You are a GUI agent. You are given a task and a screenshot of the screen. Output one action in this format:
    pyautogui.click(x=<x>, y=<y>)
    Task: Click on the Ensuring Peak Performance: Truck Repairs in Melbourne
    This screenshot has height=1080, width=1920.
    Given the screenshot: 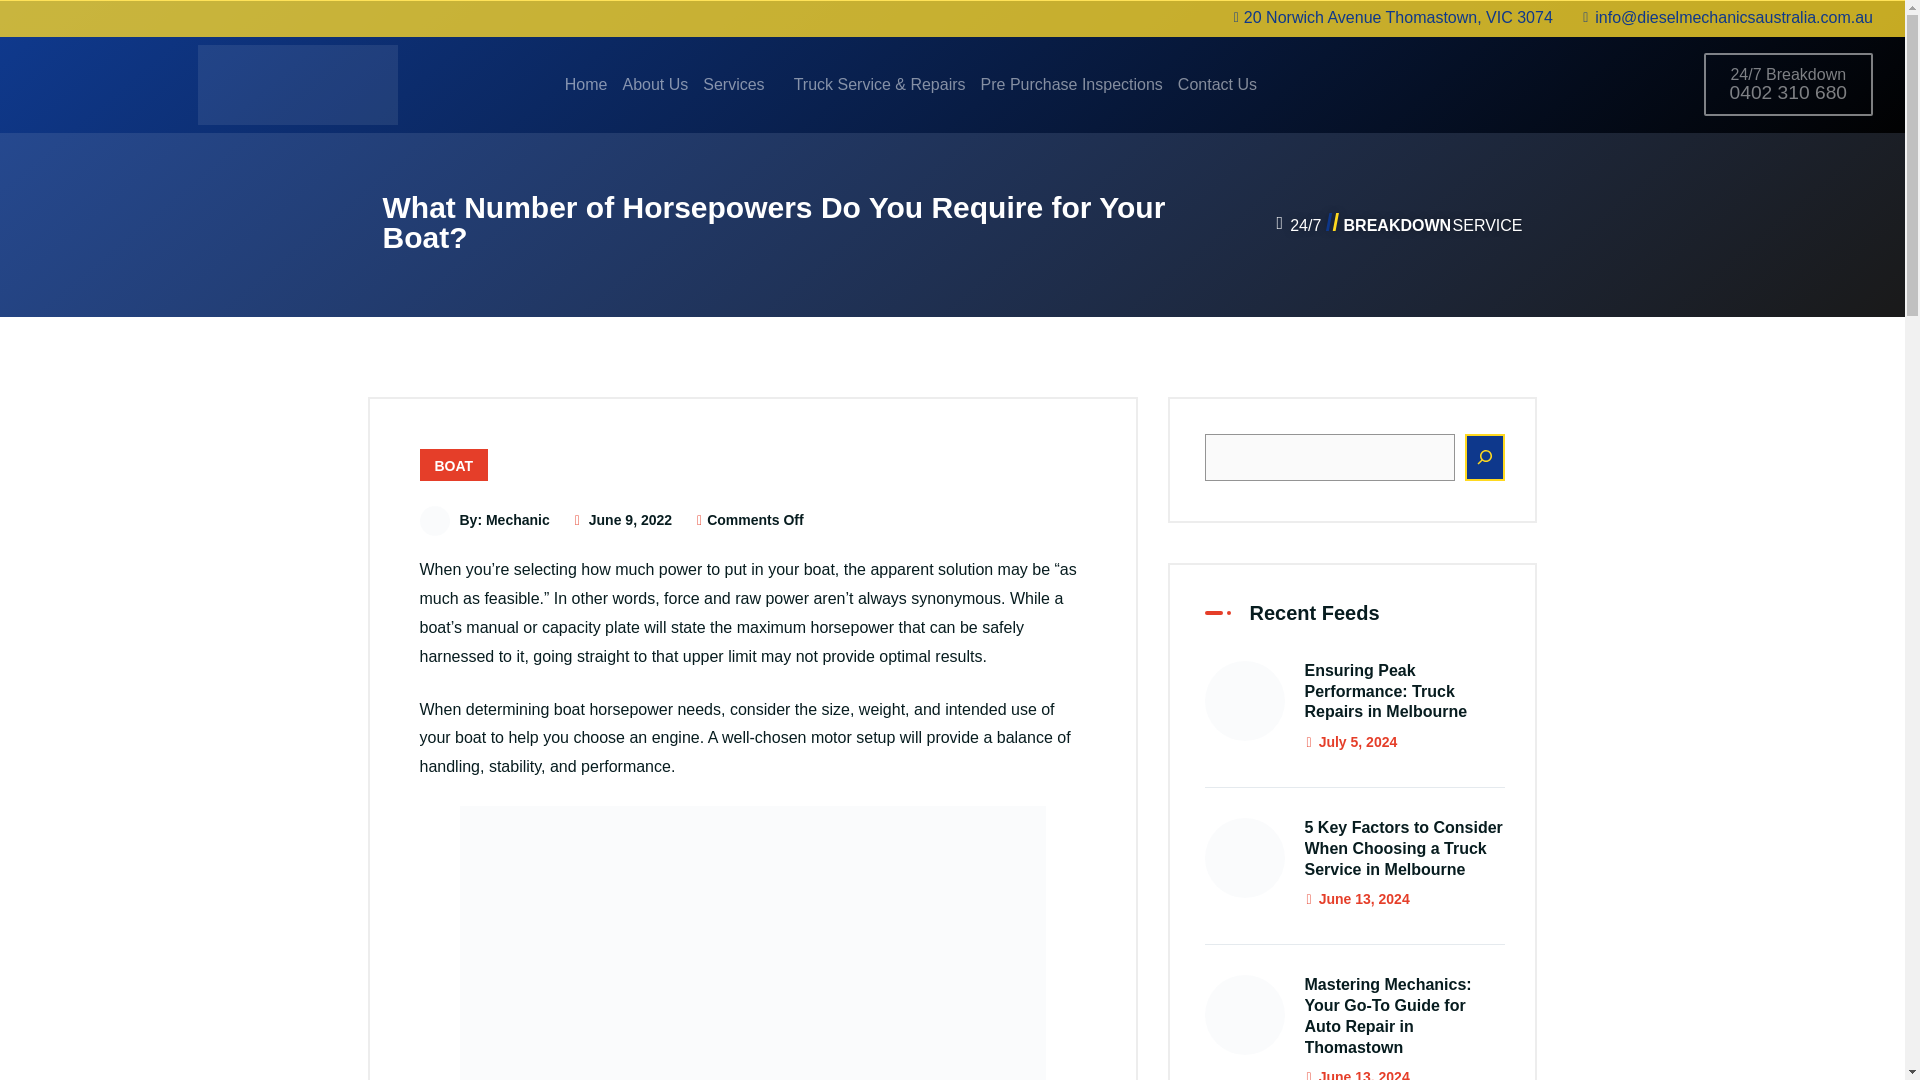 What is the action you would take?
    pyautogui.click(x=1384, y=692)
    